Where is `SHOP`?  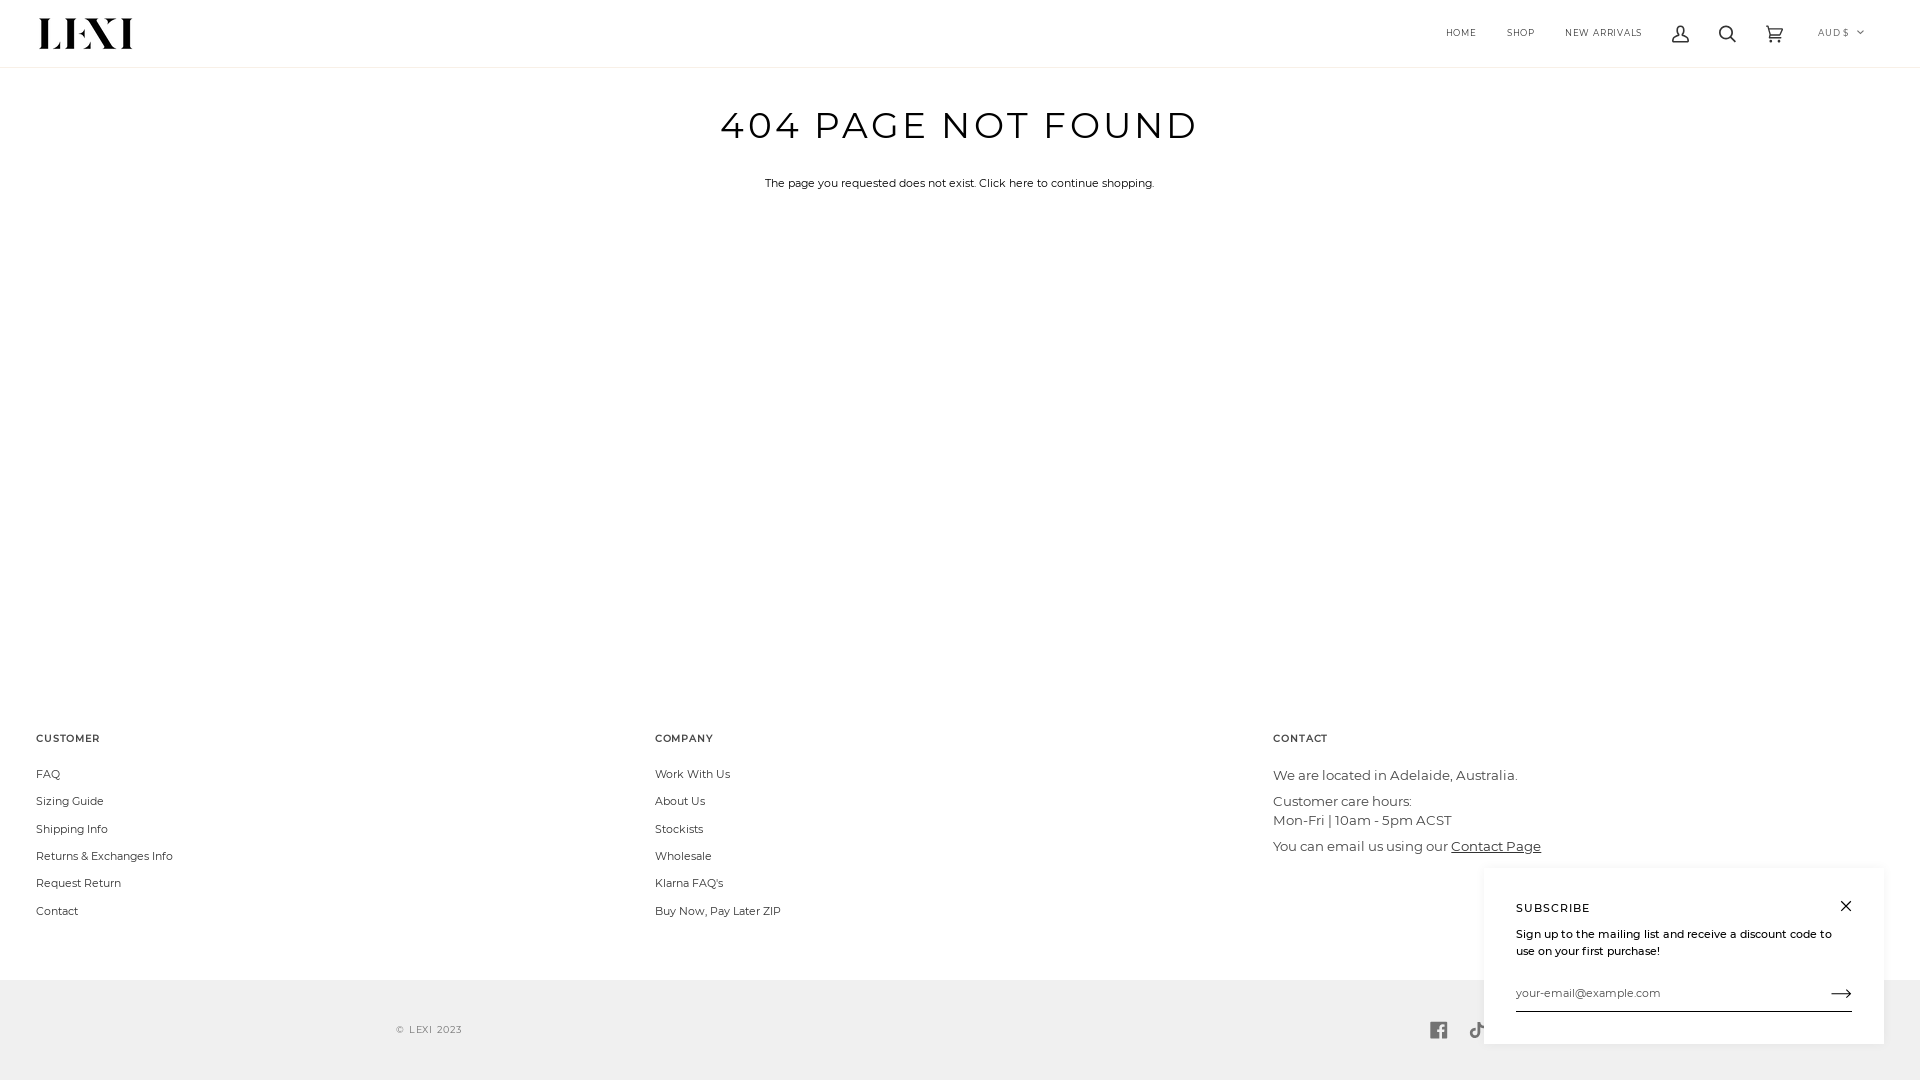 SHOP is located at coordinates (1521, 34).